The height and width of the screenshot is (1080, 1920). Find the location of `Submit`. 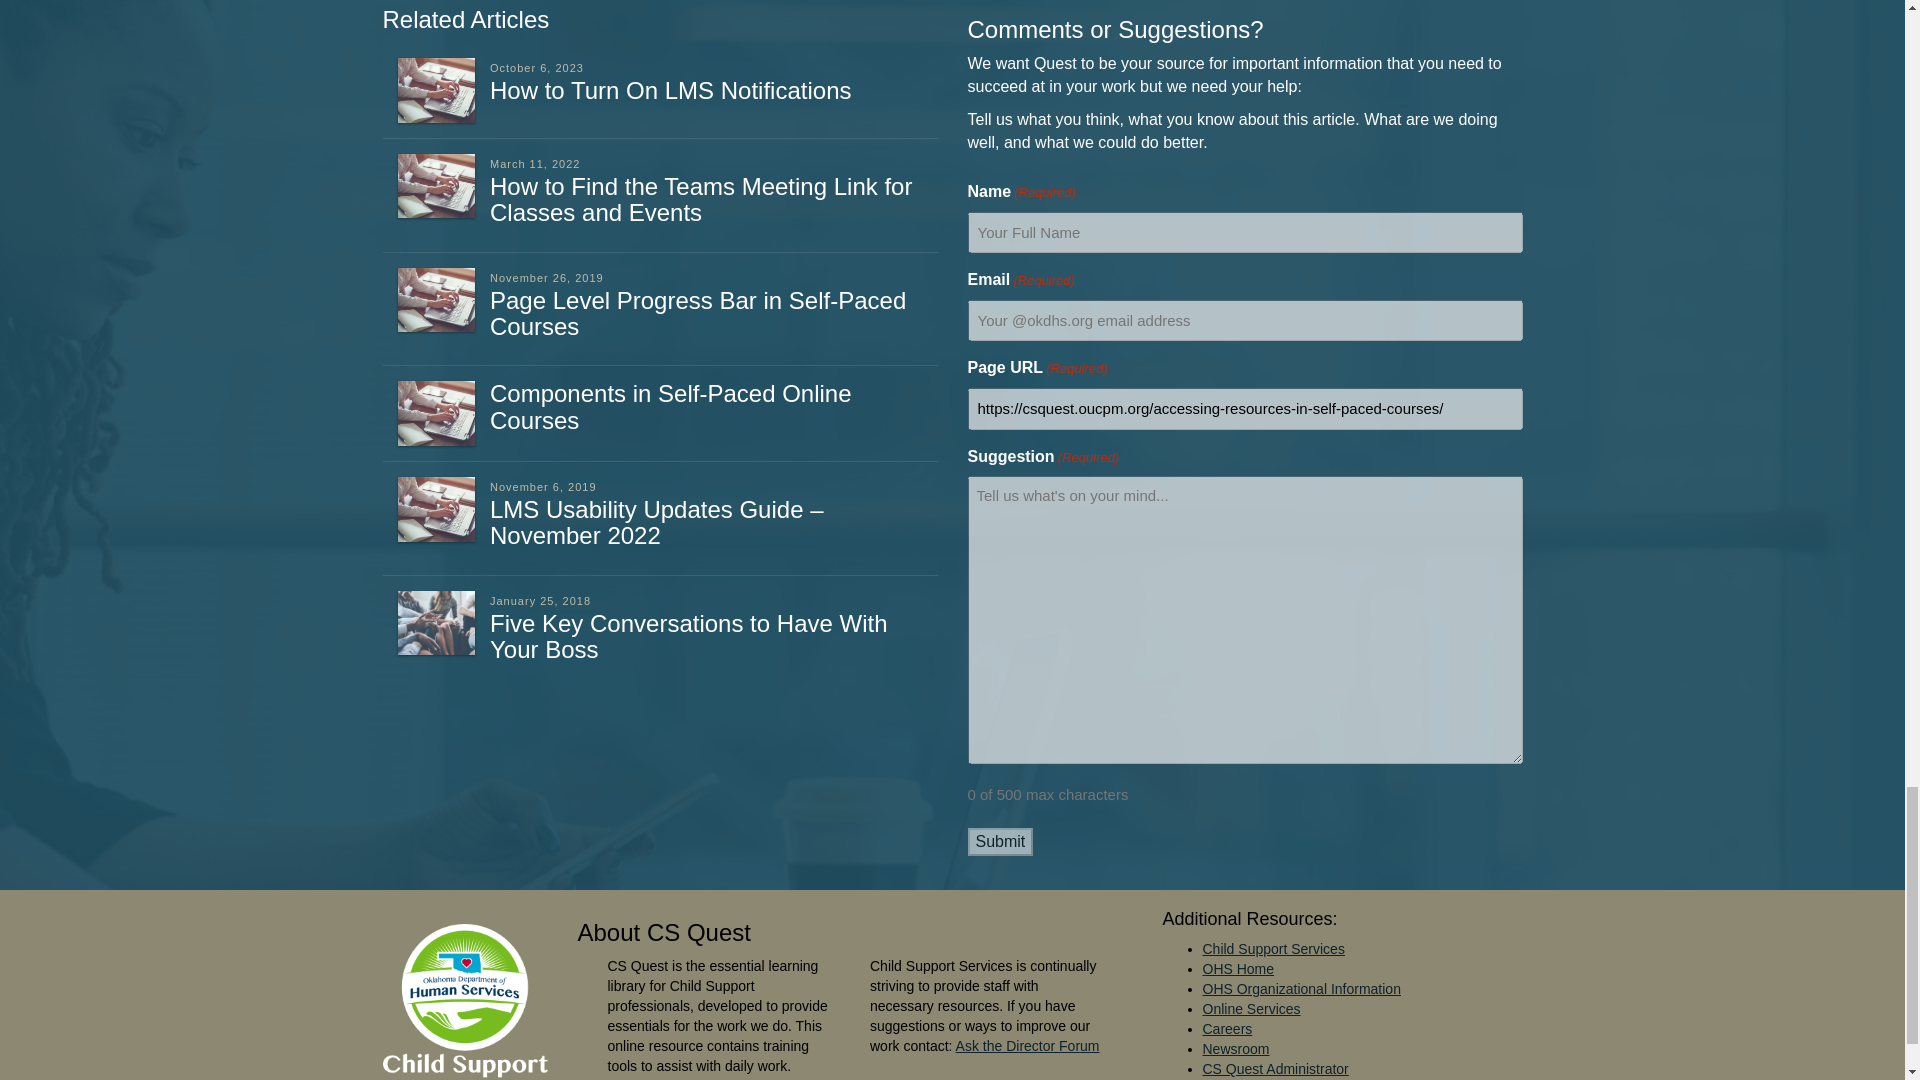

Submit is located at coordinates (1000, 842).